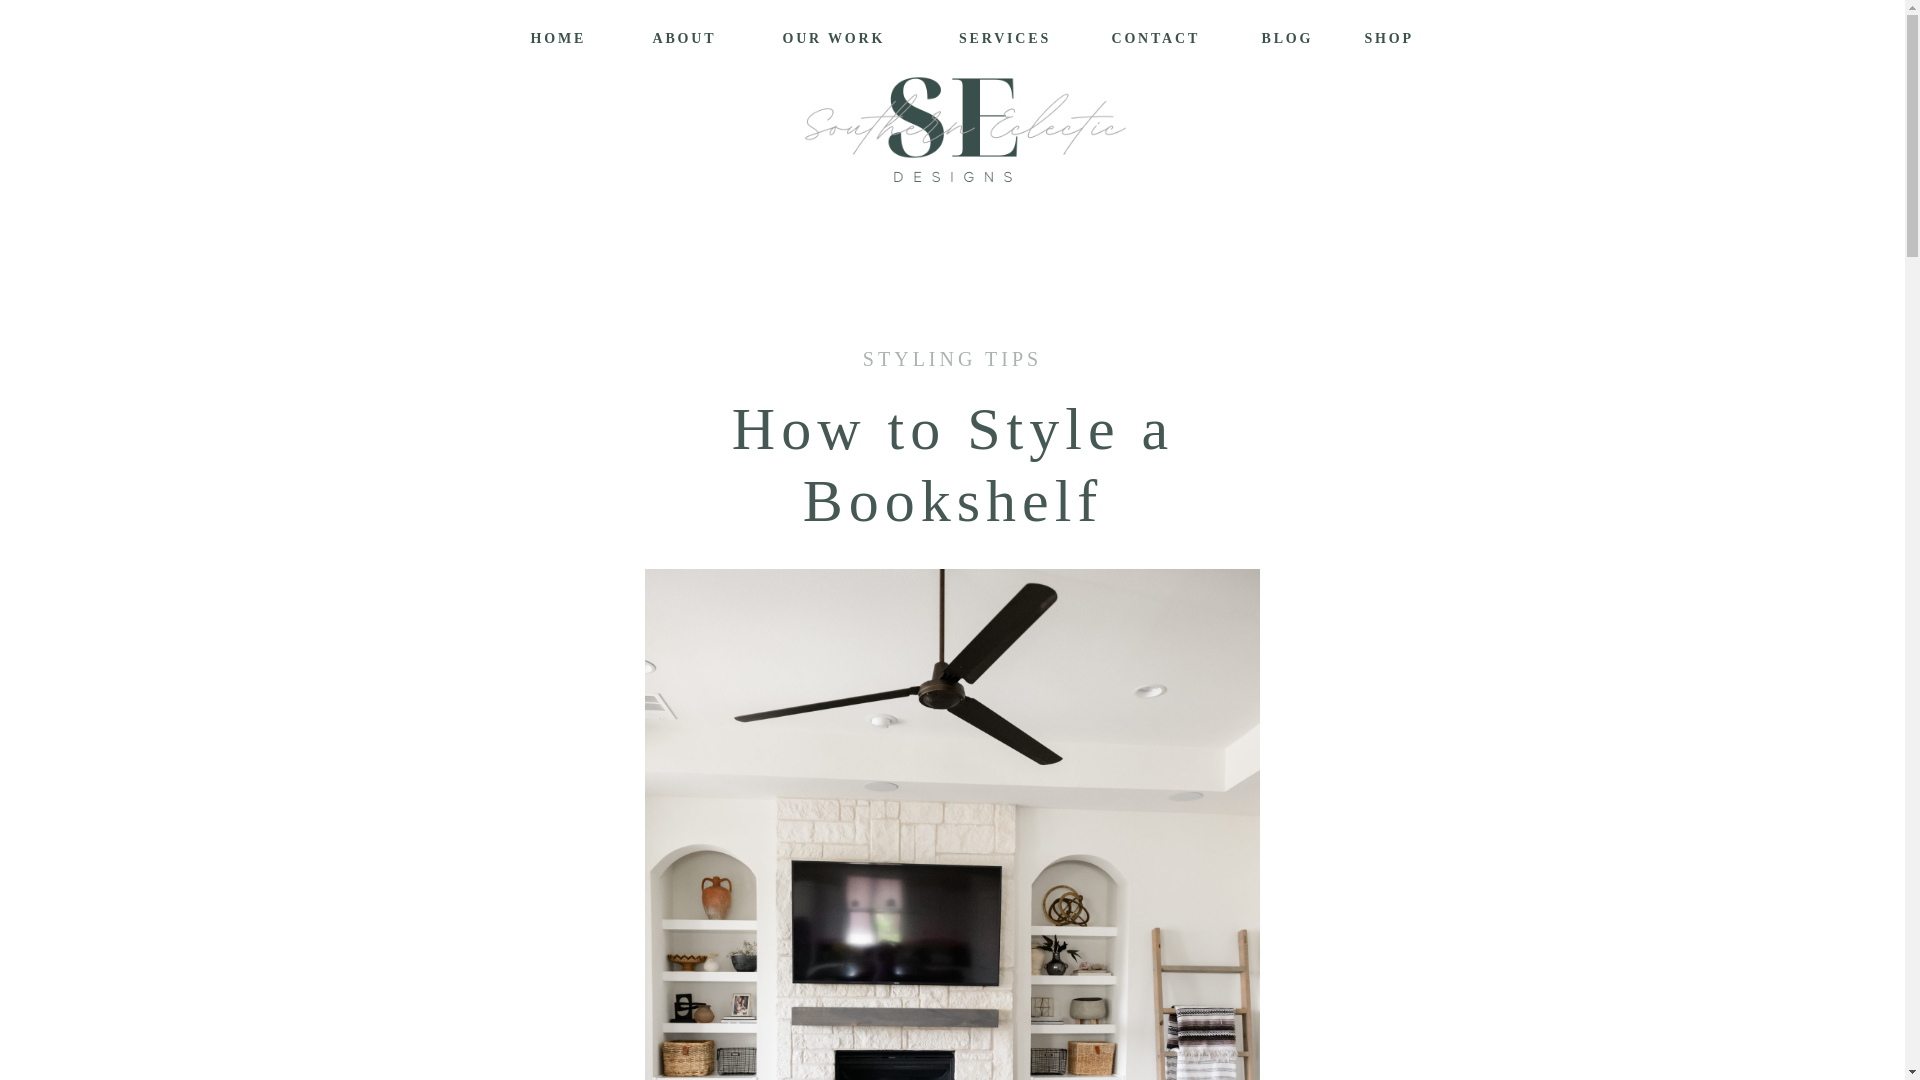 Image resolution: width=1920 pixels, height=1080 pixels. Describe the element at coordinates (1154, 37) in the screenshot. I see `CONTACT` at that location.